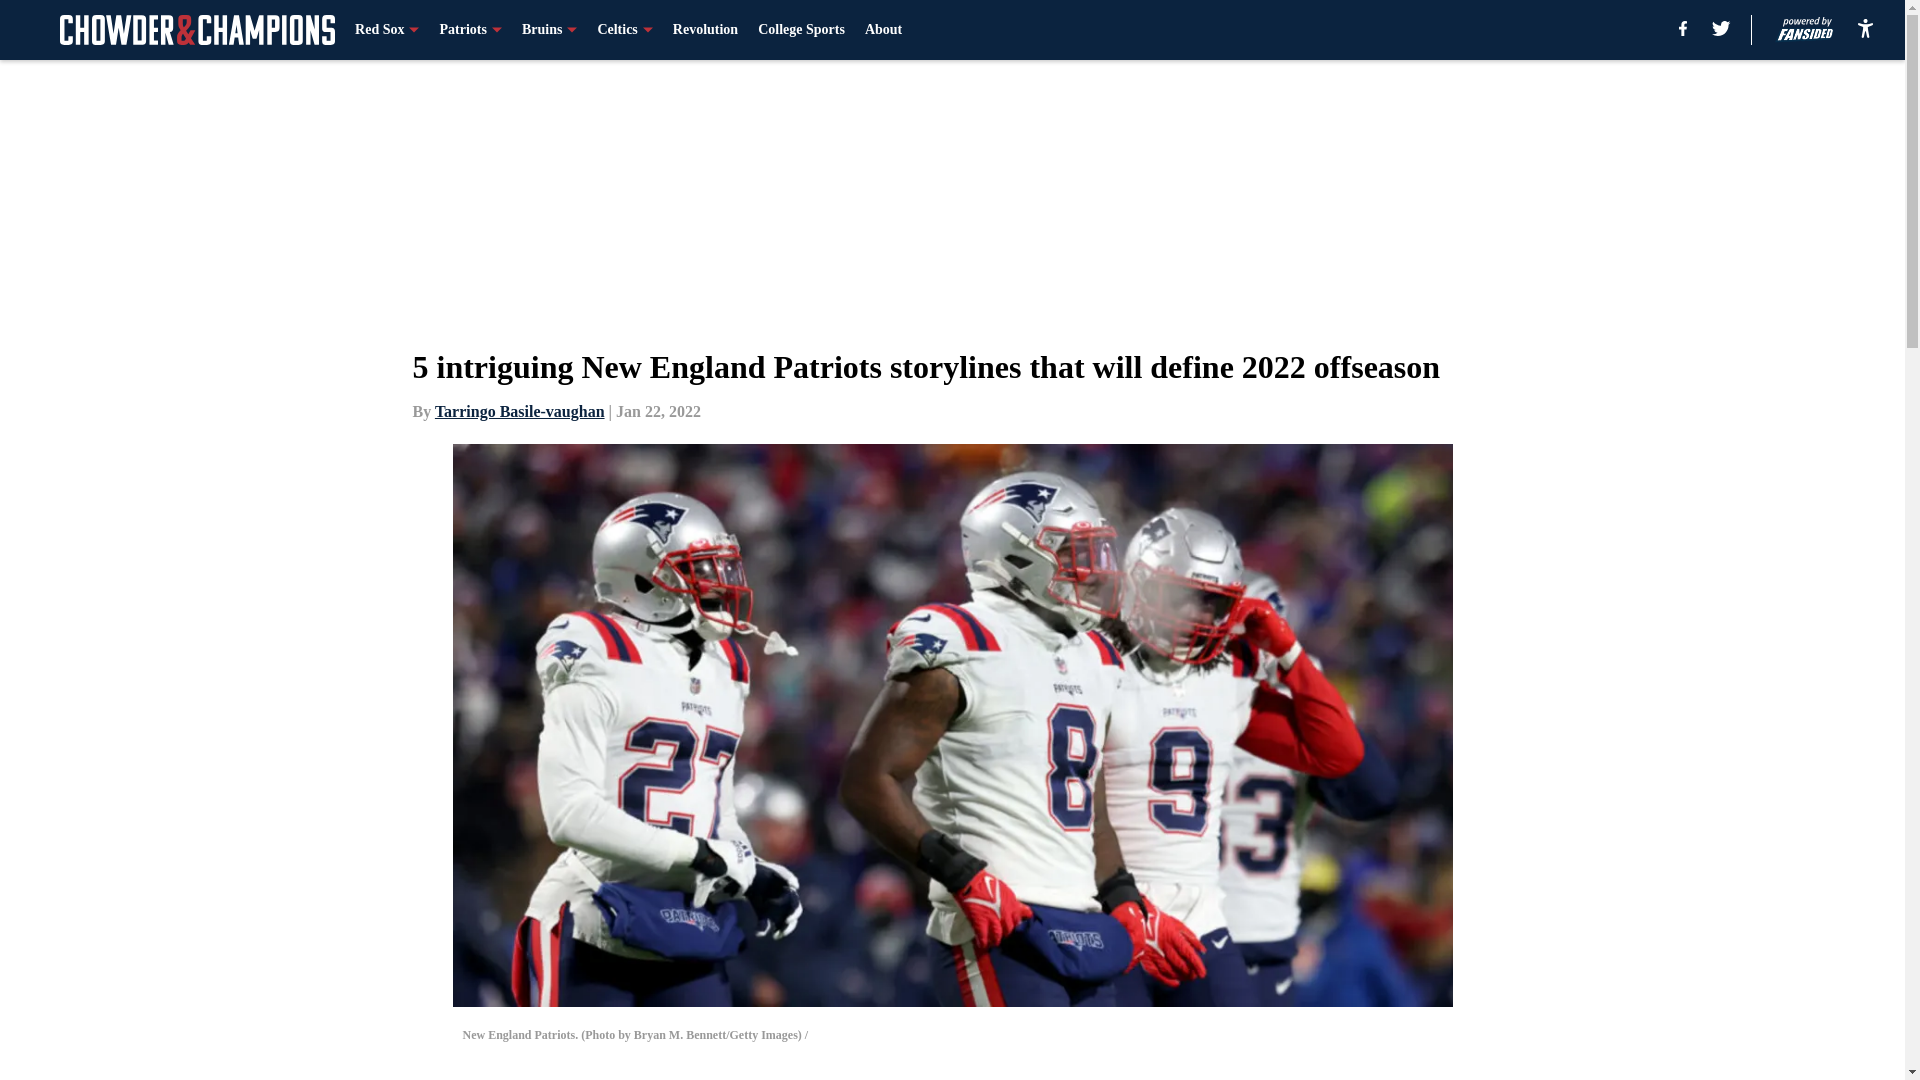  Describe the element at coordinates (801, 30) in the screenshot. I see `College Sports` at that location.